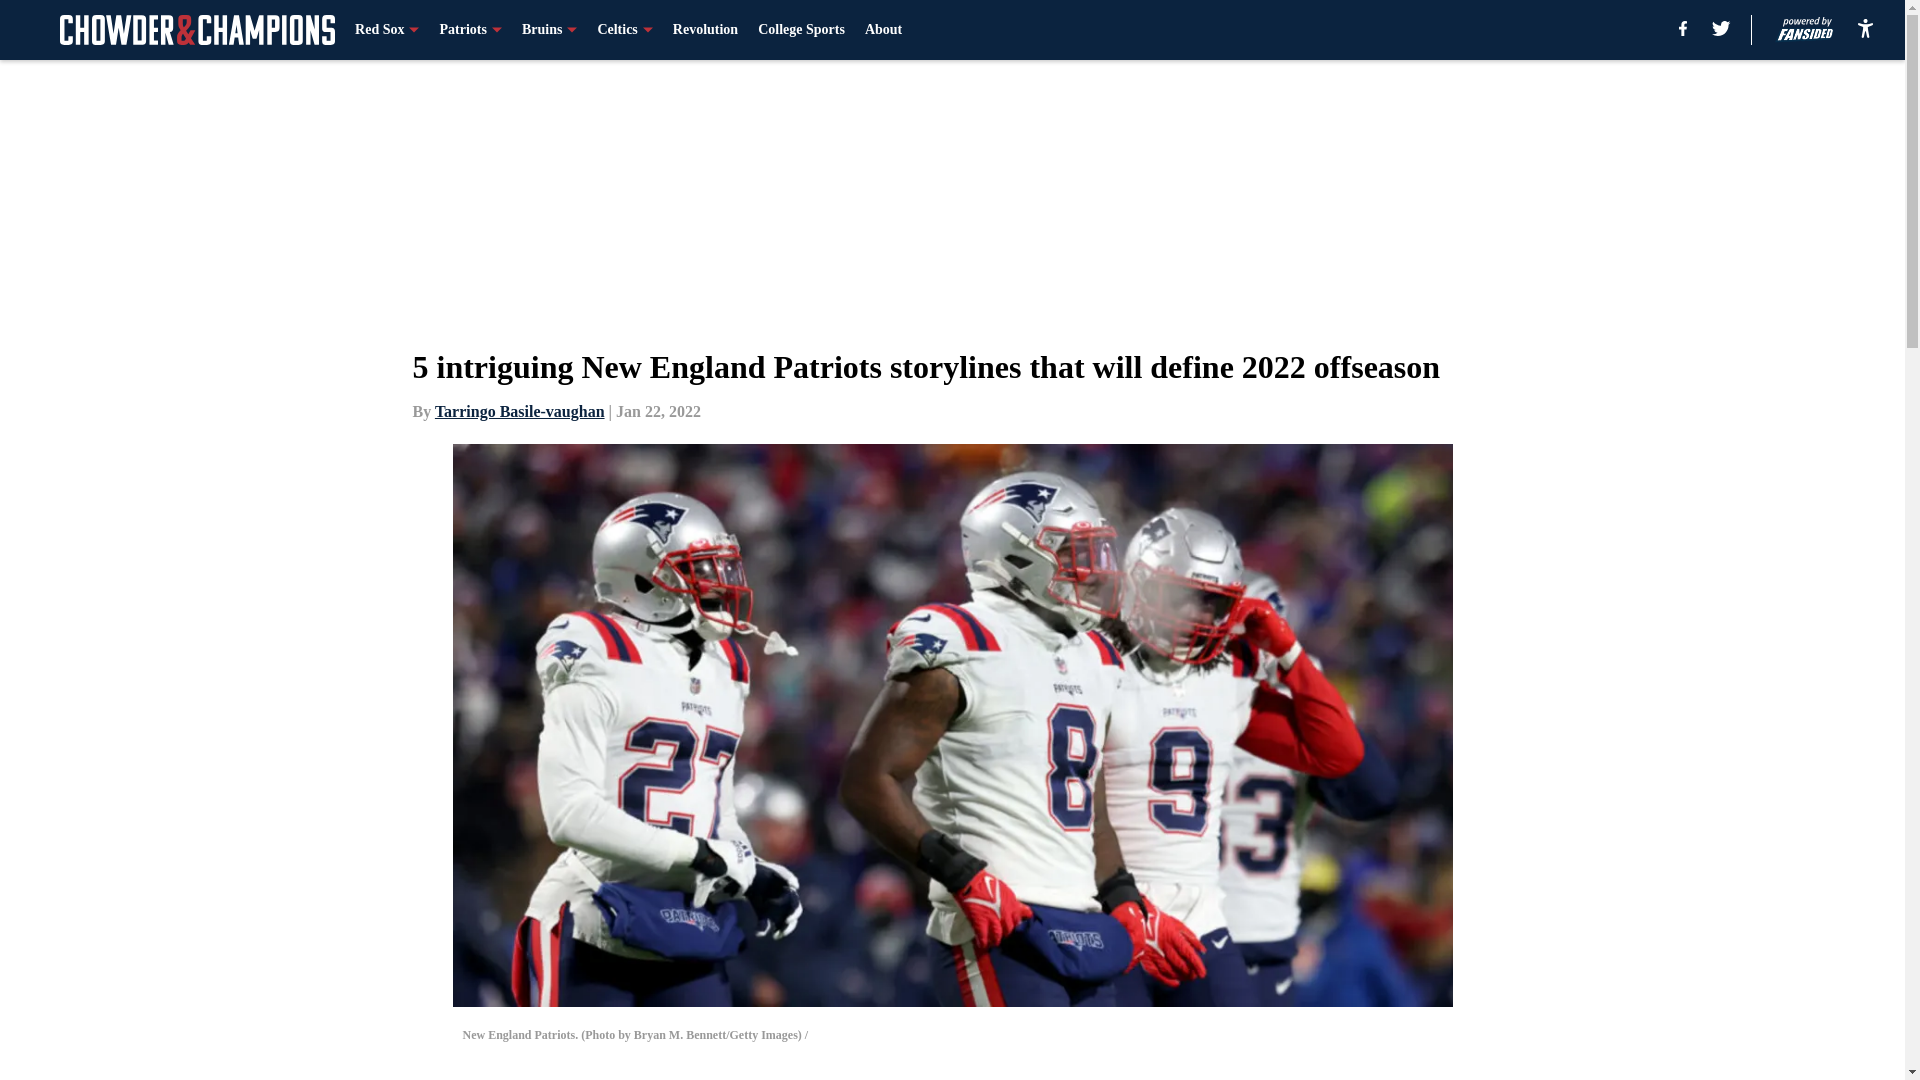  Describe the element at coordinates (801, 30) in the screenshot. I see `College Sports` at that location.